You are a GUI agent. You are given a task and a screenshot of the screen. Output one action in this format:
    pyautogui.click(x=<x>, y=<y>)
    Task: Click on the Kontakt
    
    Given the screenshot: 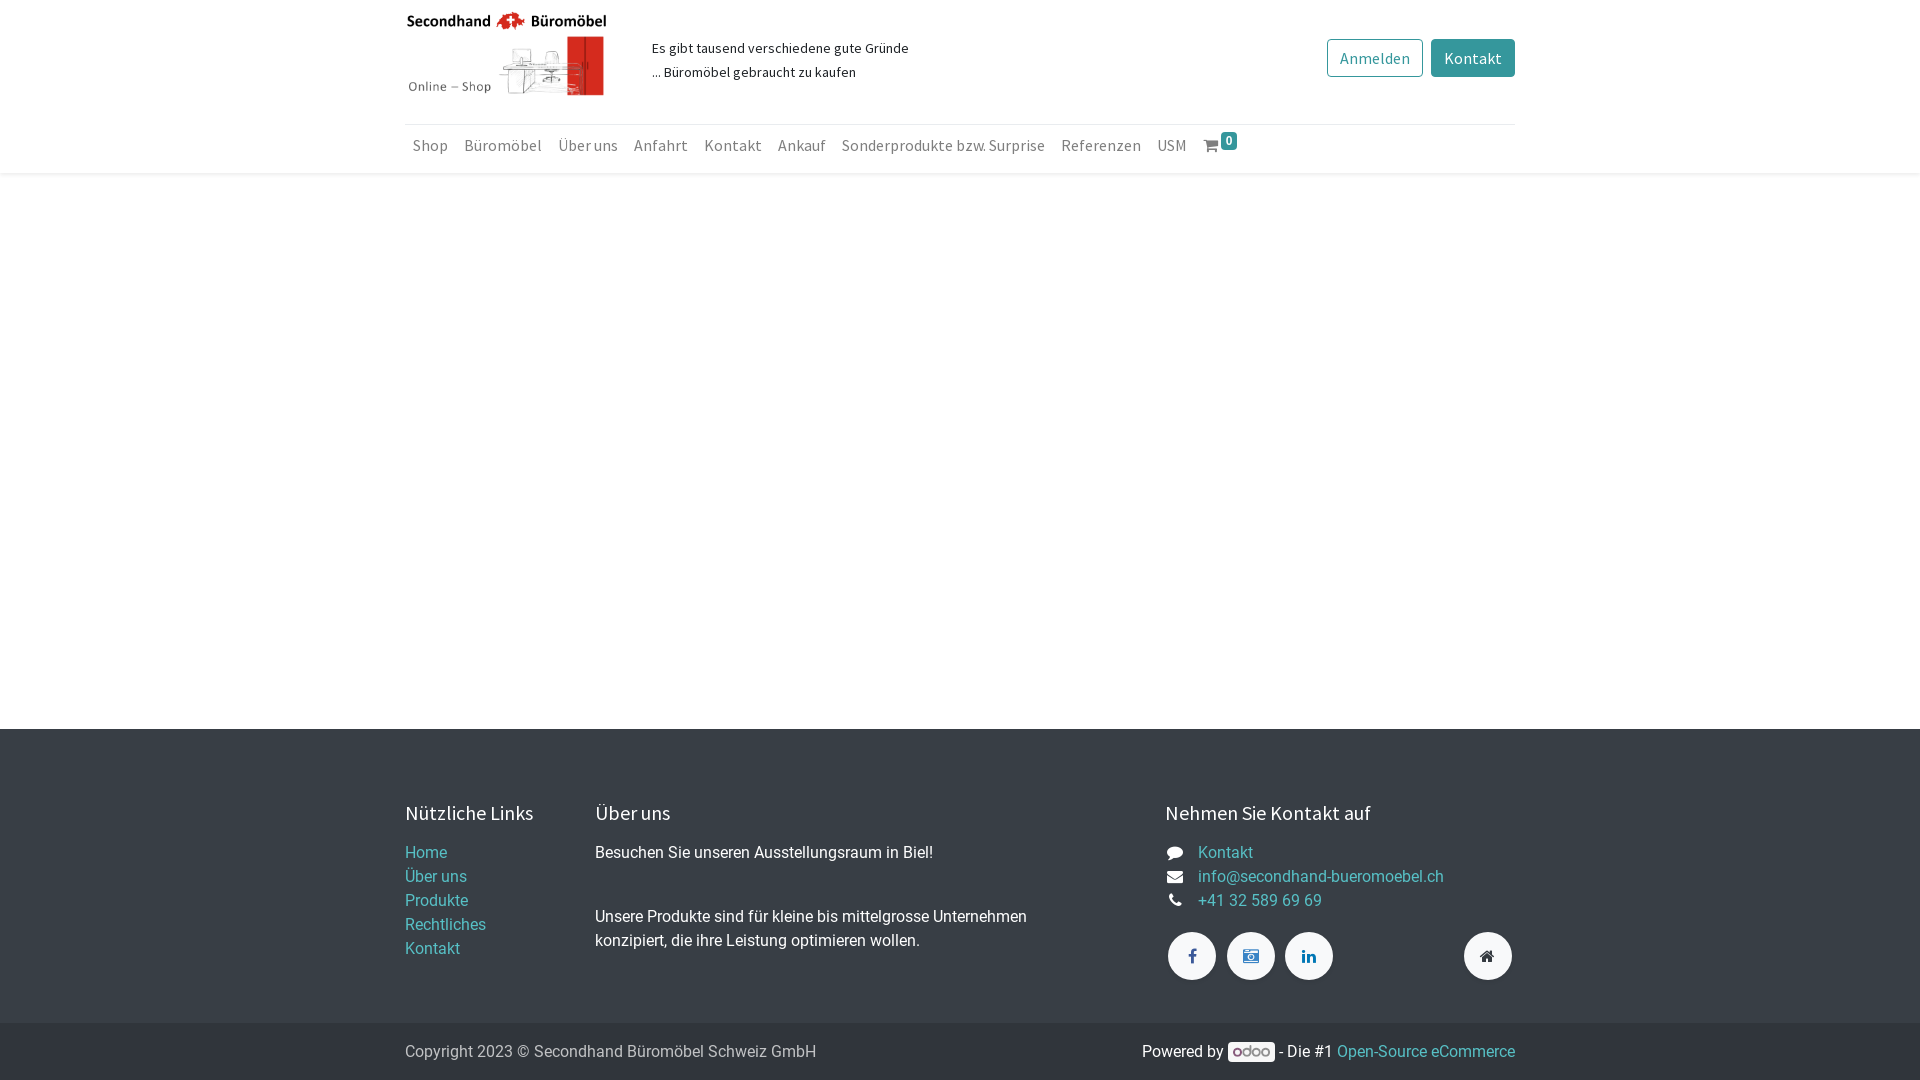 What is the action you would take?
    pyautogui.click(x=432, y=948)
    